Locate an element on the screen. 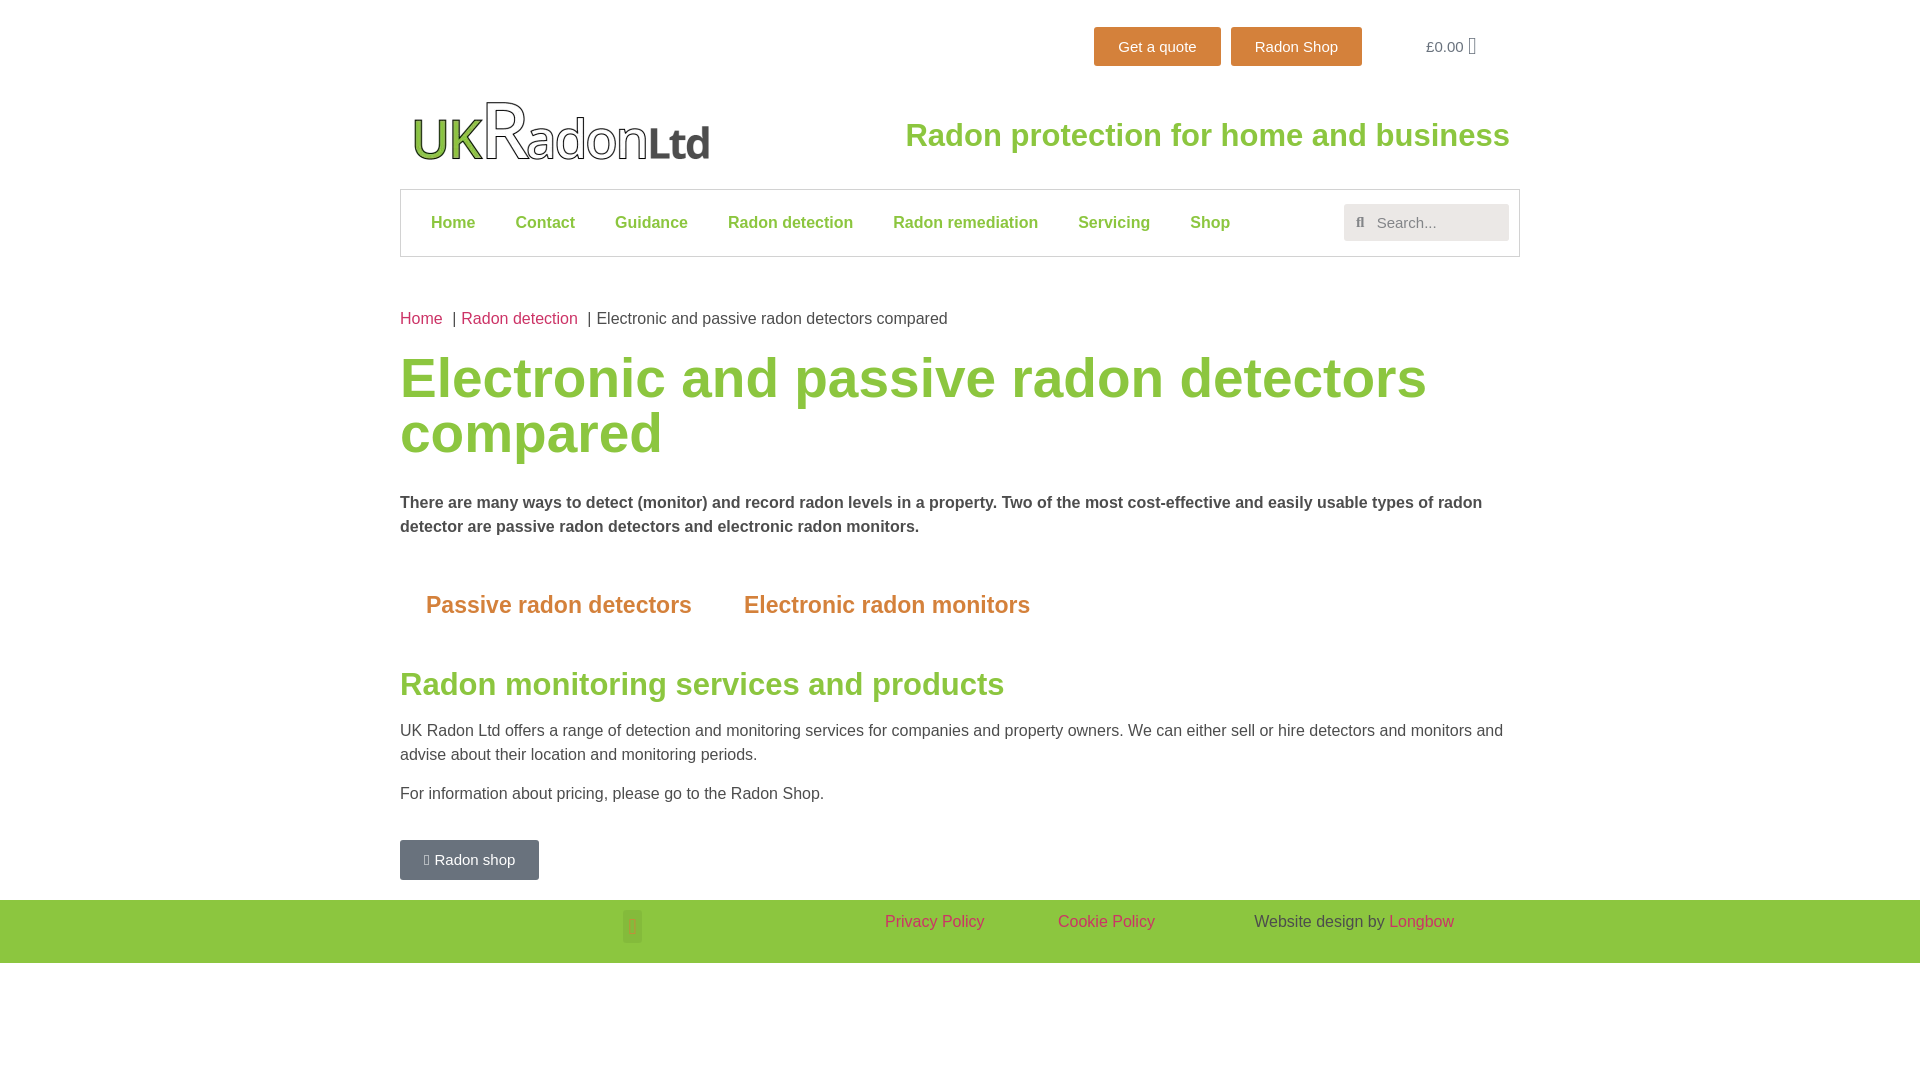  Radon detection is located at coordinates (790, 222).